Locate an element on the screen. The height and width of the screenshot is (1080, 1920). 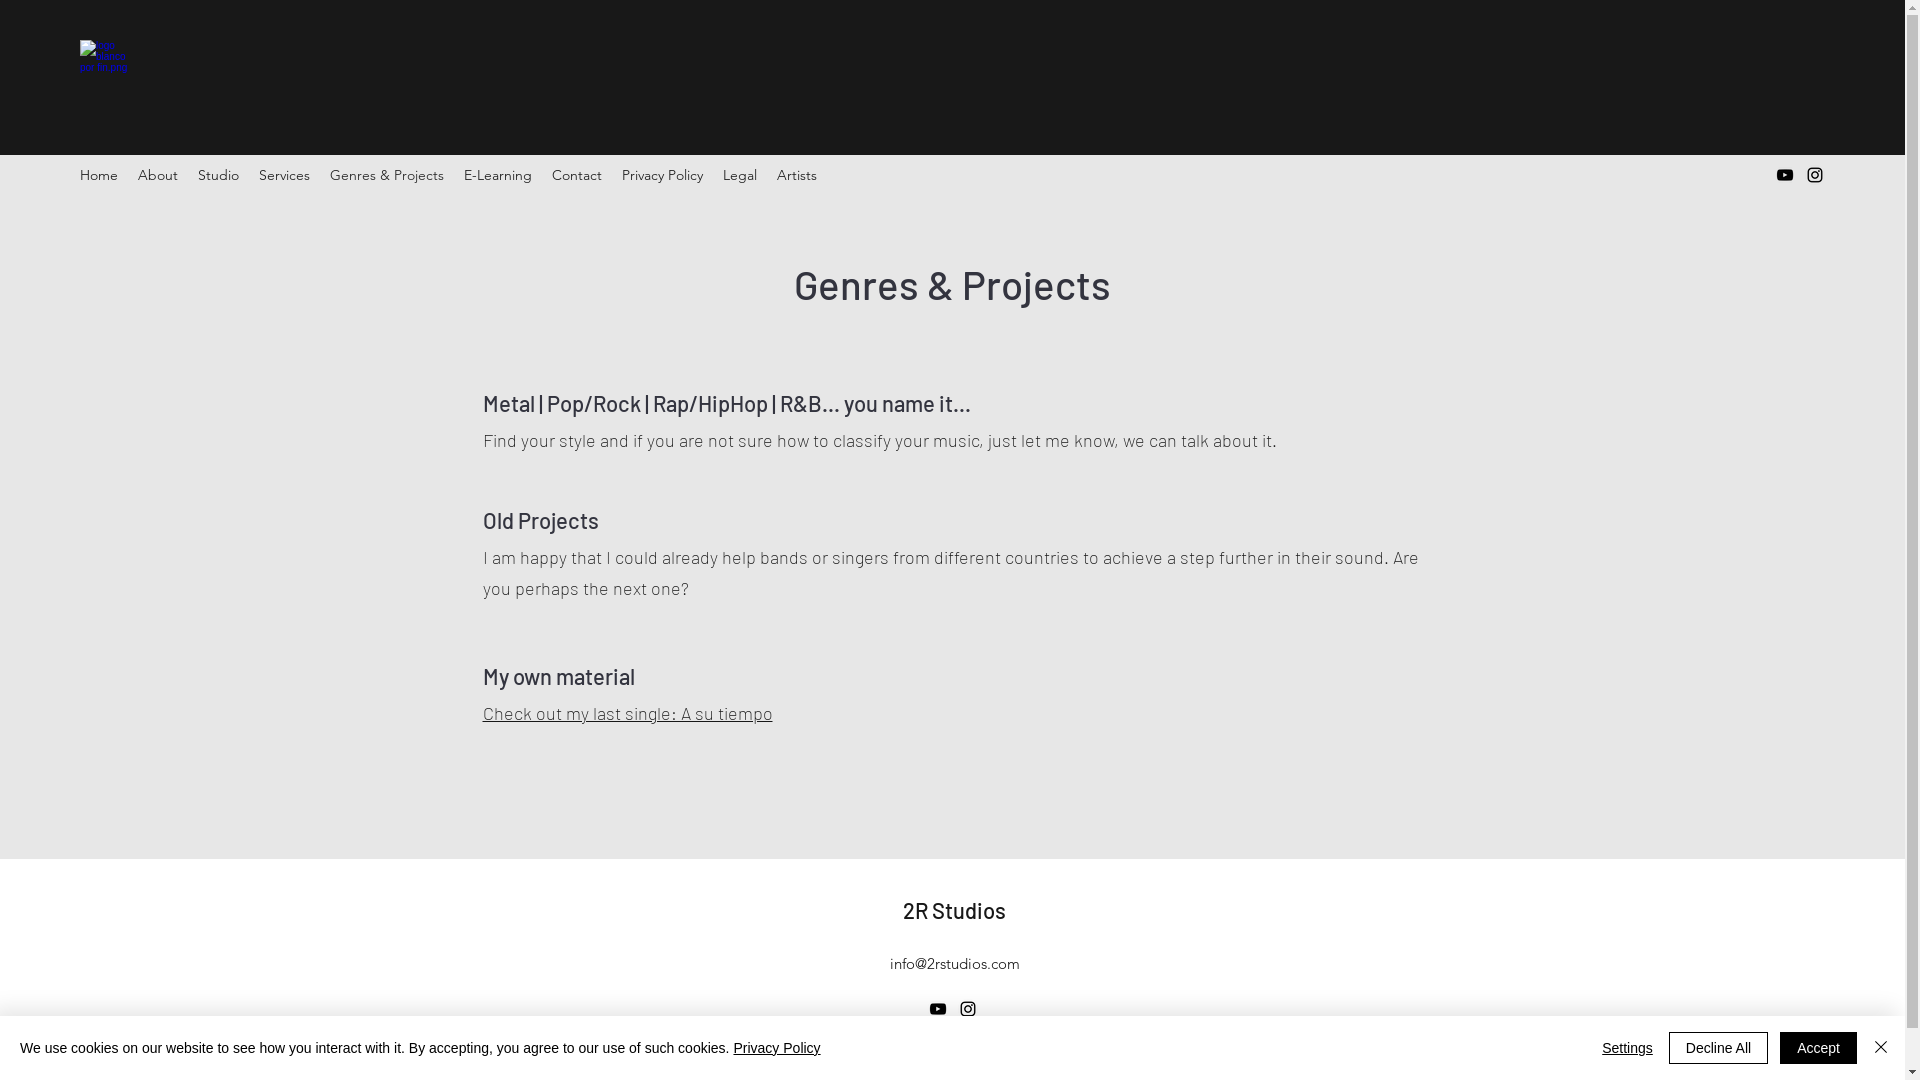
Legal is located at coordinates (740, 175).